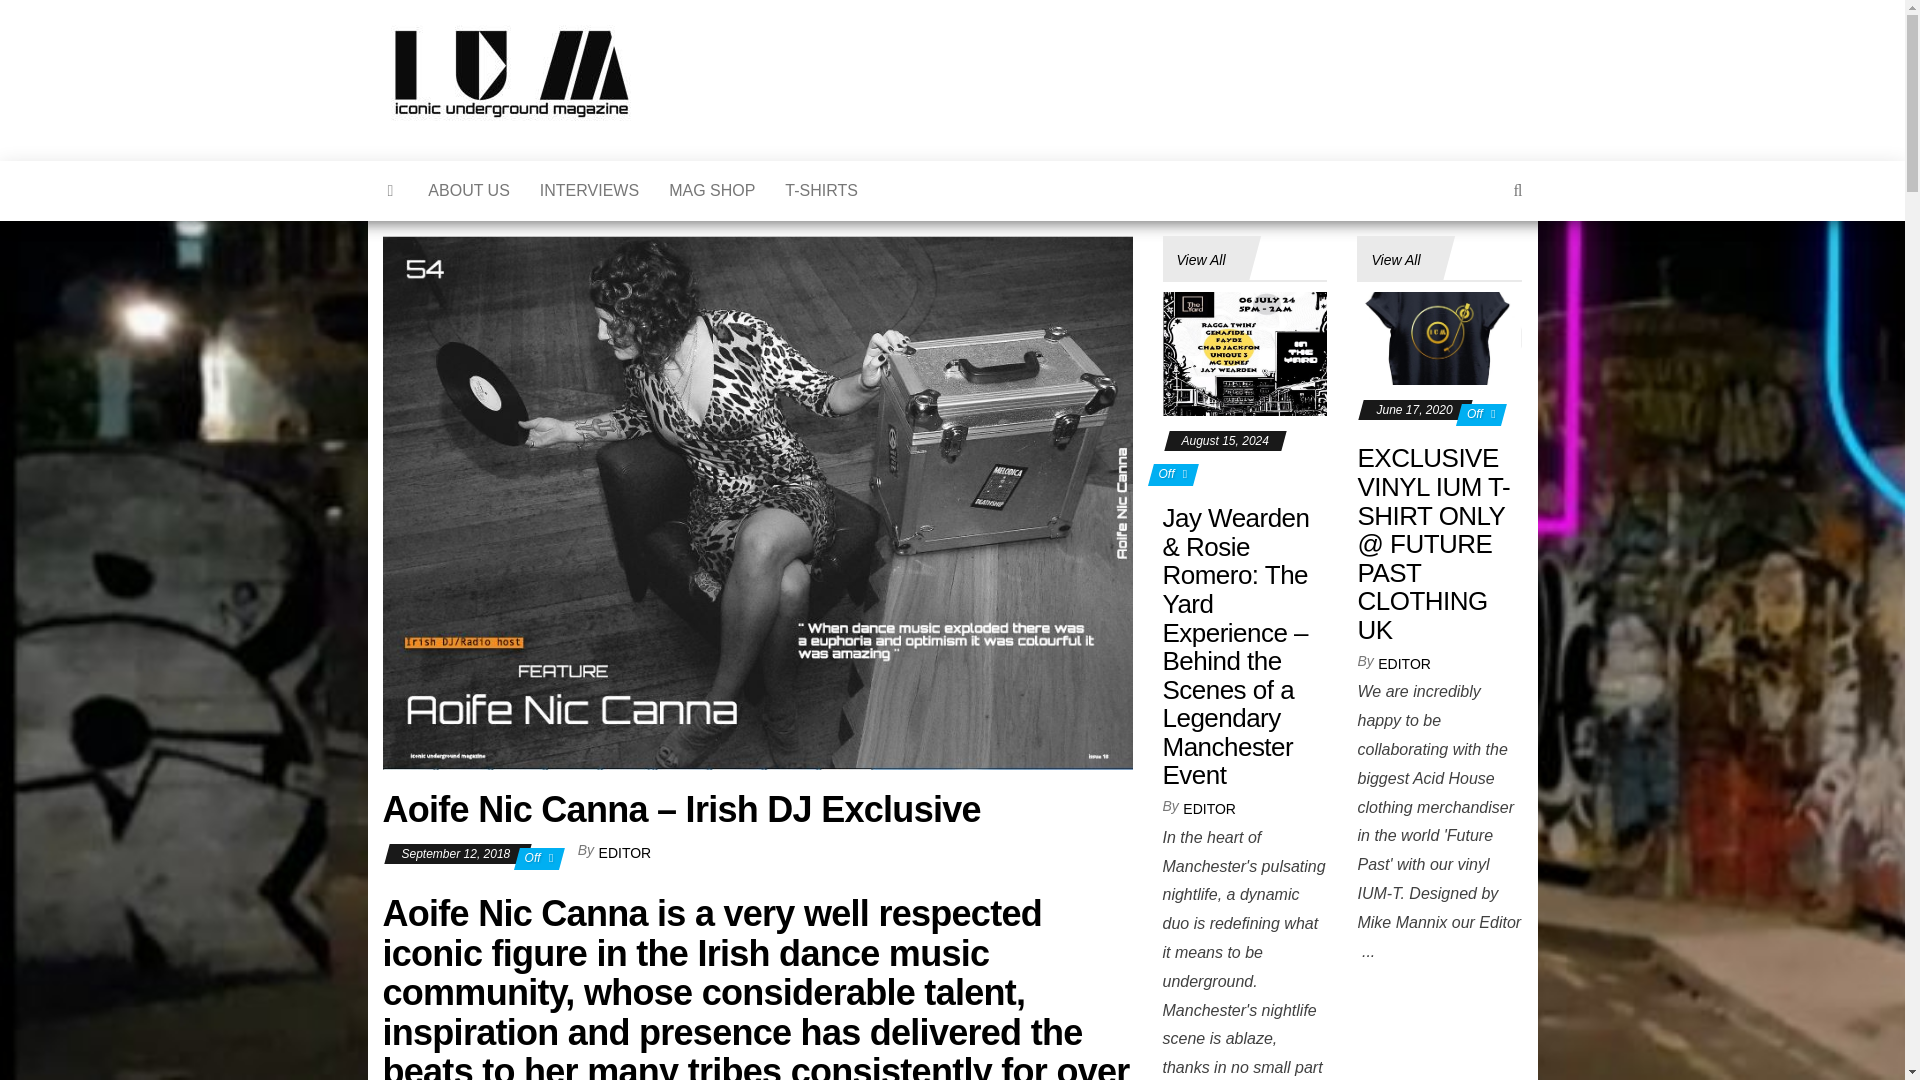 This screenshot has height=1080, width=1920. What do you see at coordinates (626, 852) in the screenshot?
I see `EDITOR` at bounding box center [626, 852].